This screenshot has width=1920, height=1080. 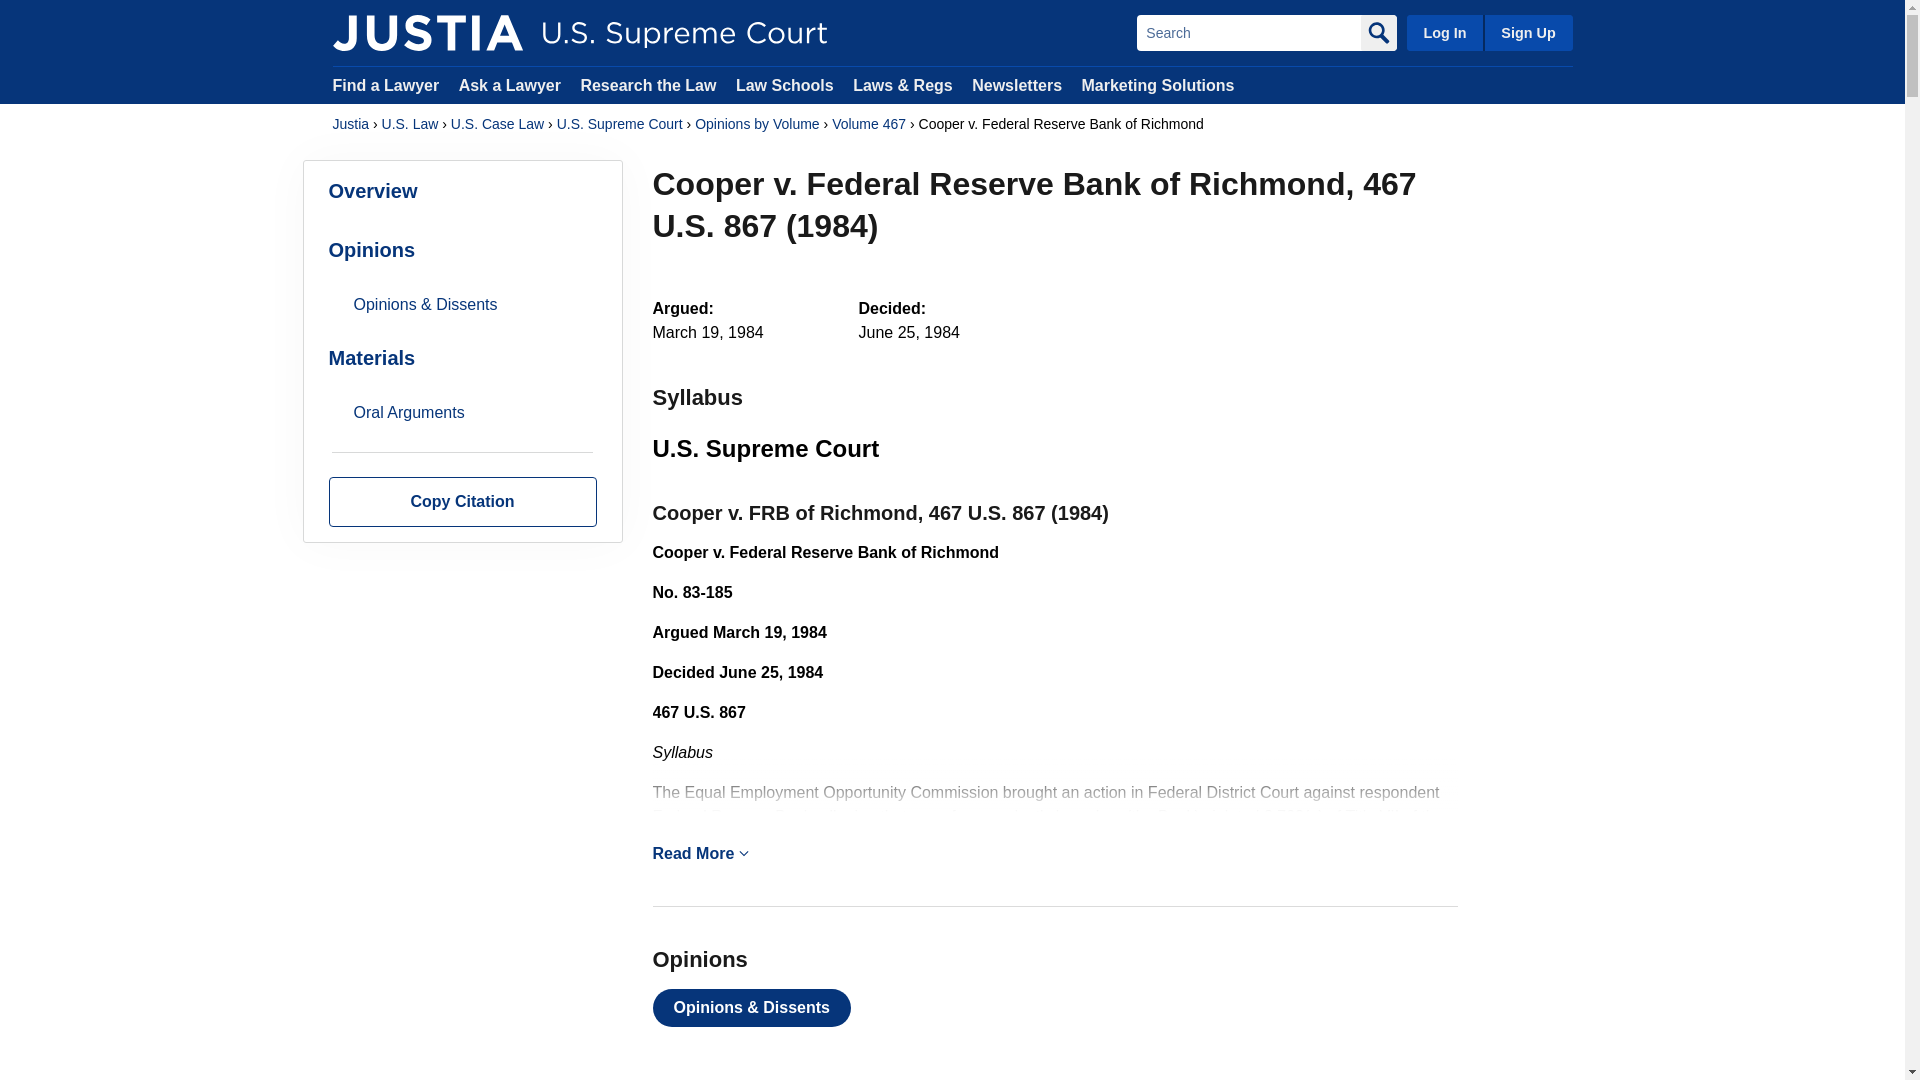 What do you see at coordinates (512, 84) in the screenshot?
I see `Ask a Lawyer` at bounding box center [512, 84].